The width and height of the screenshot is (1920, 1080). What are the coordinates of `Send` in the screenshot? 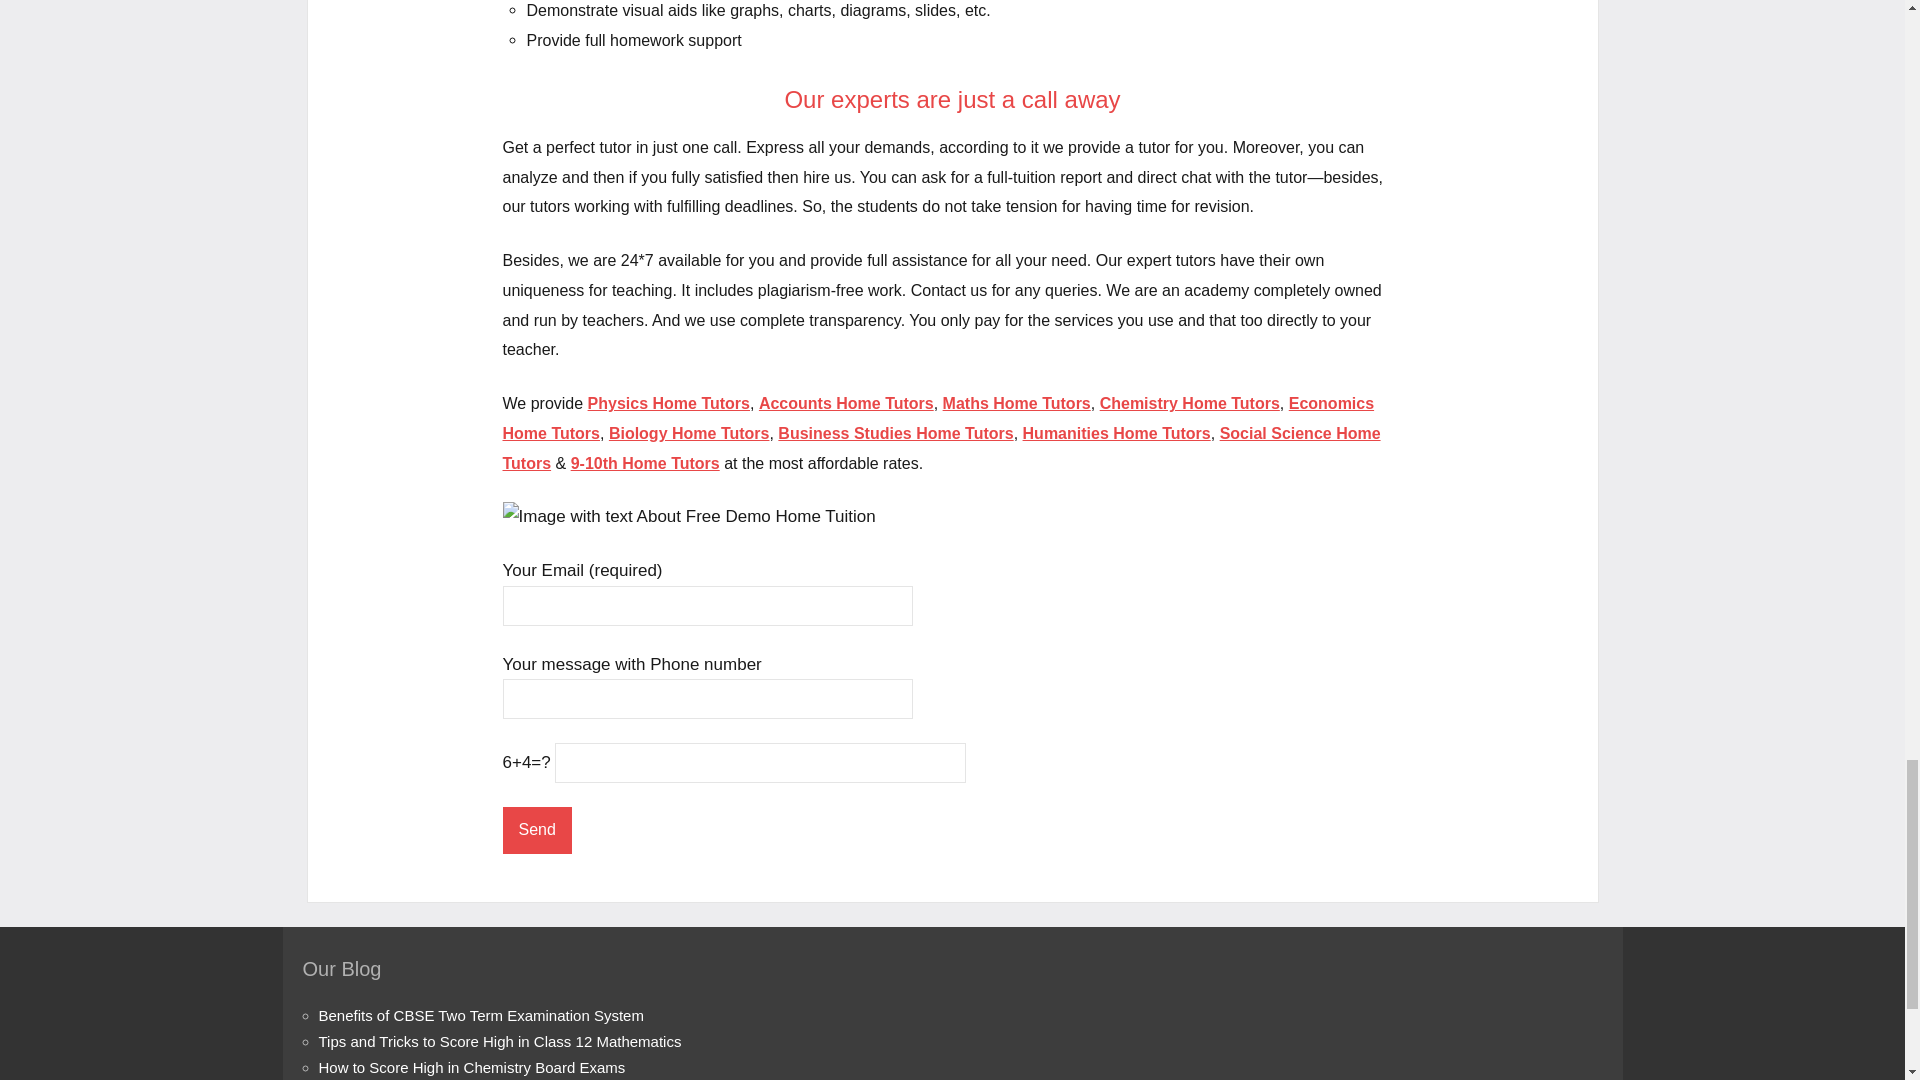 It's located at (536, 829).